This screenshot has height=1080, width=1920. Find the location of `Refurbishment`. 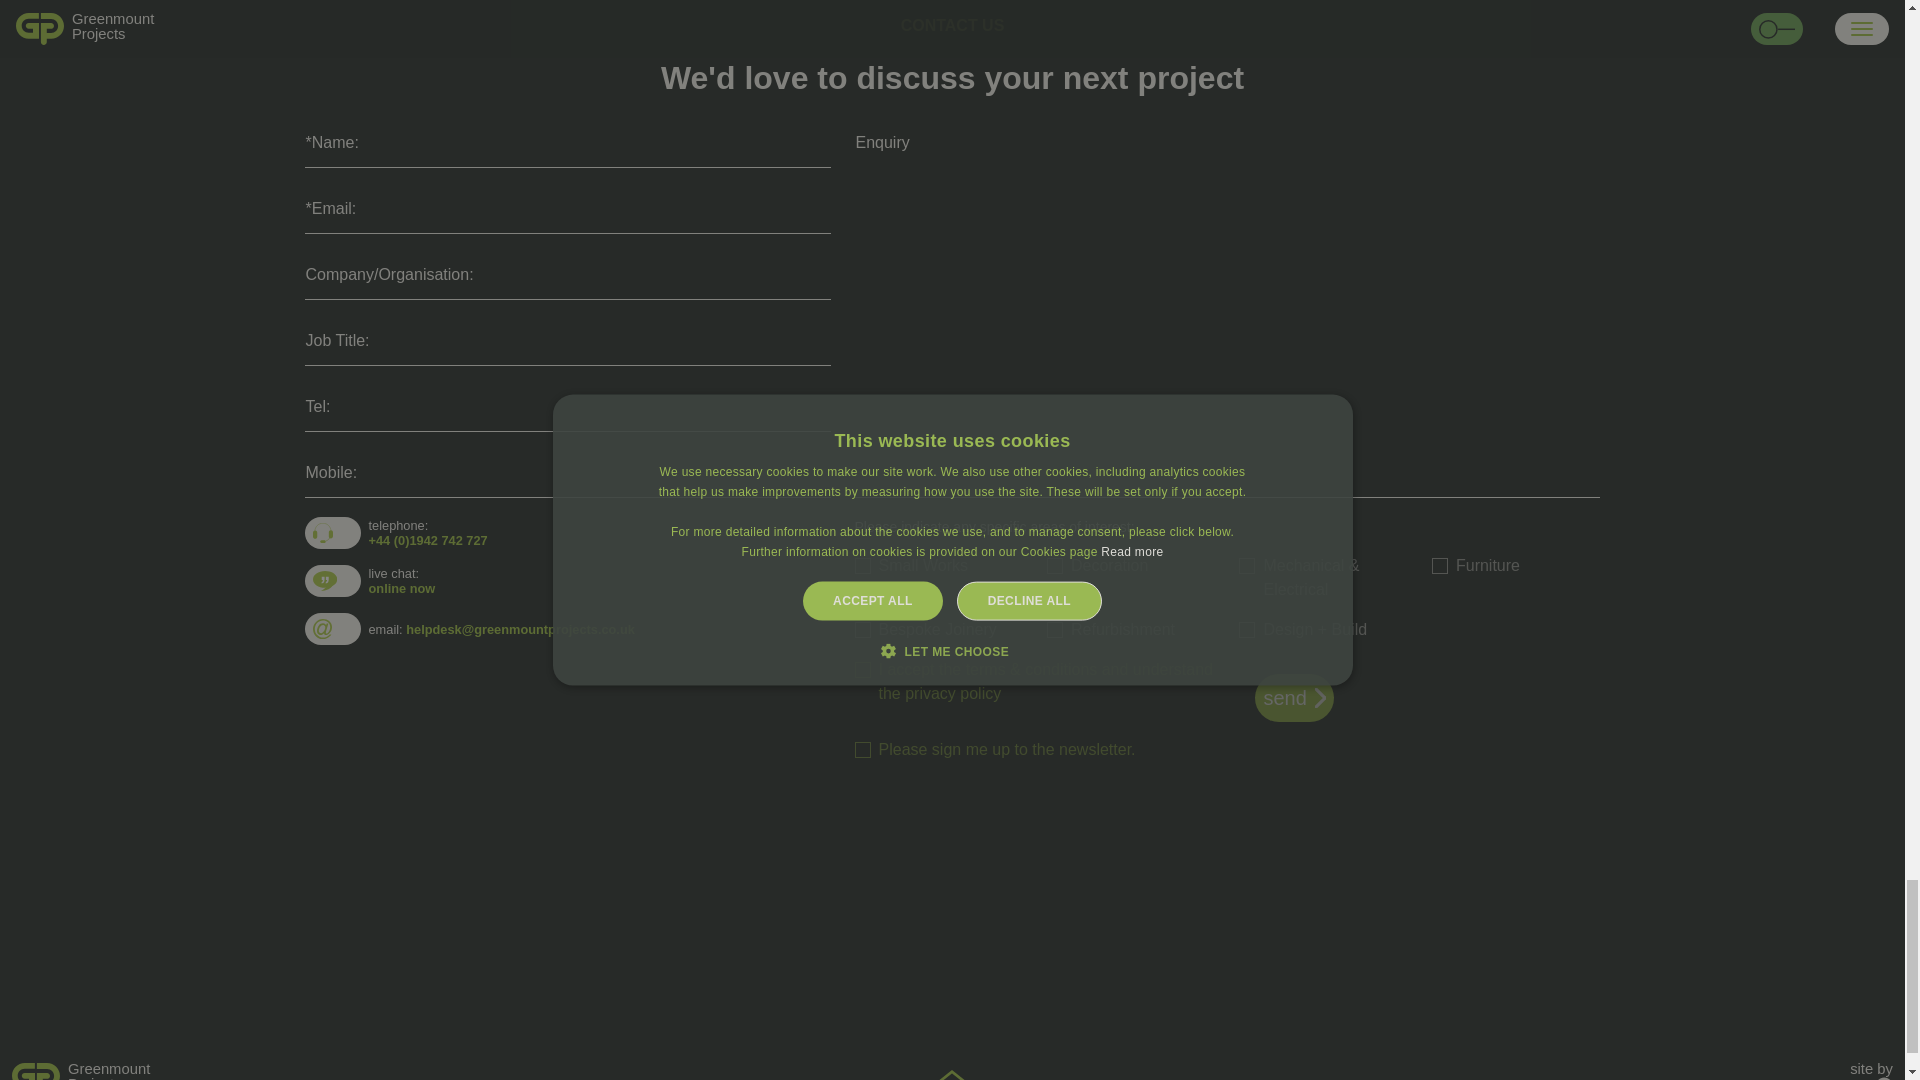

Refurbishment is located at coordinates (1054, 630).